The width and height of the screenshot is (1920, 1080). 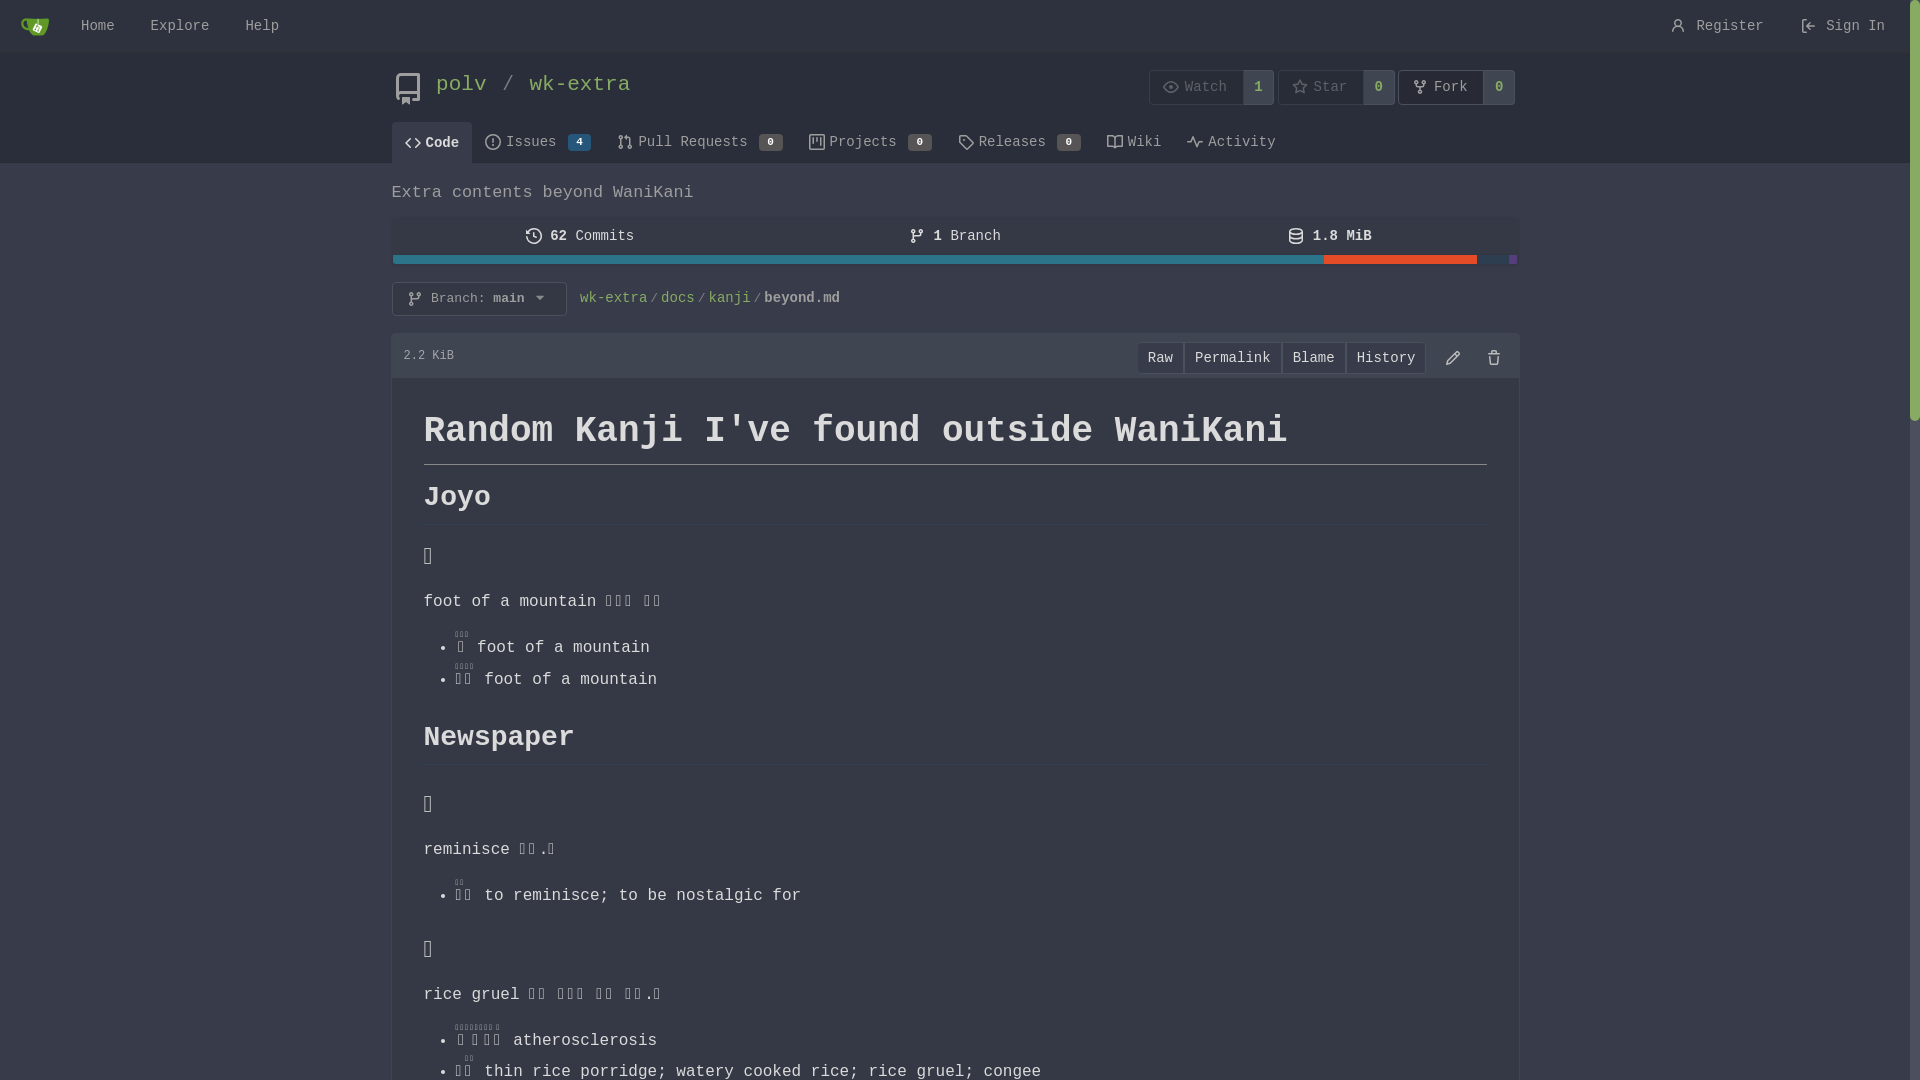 I want to click on Projects
0, so click(x=870, y=141).